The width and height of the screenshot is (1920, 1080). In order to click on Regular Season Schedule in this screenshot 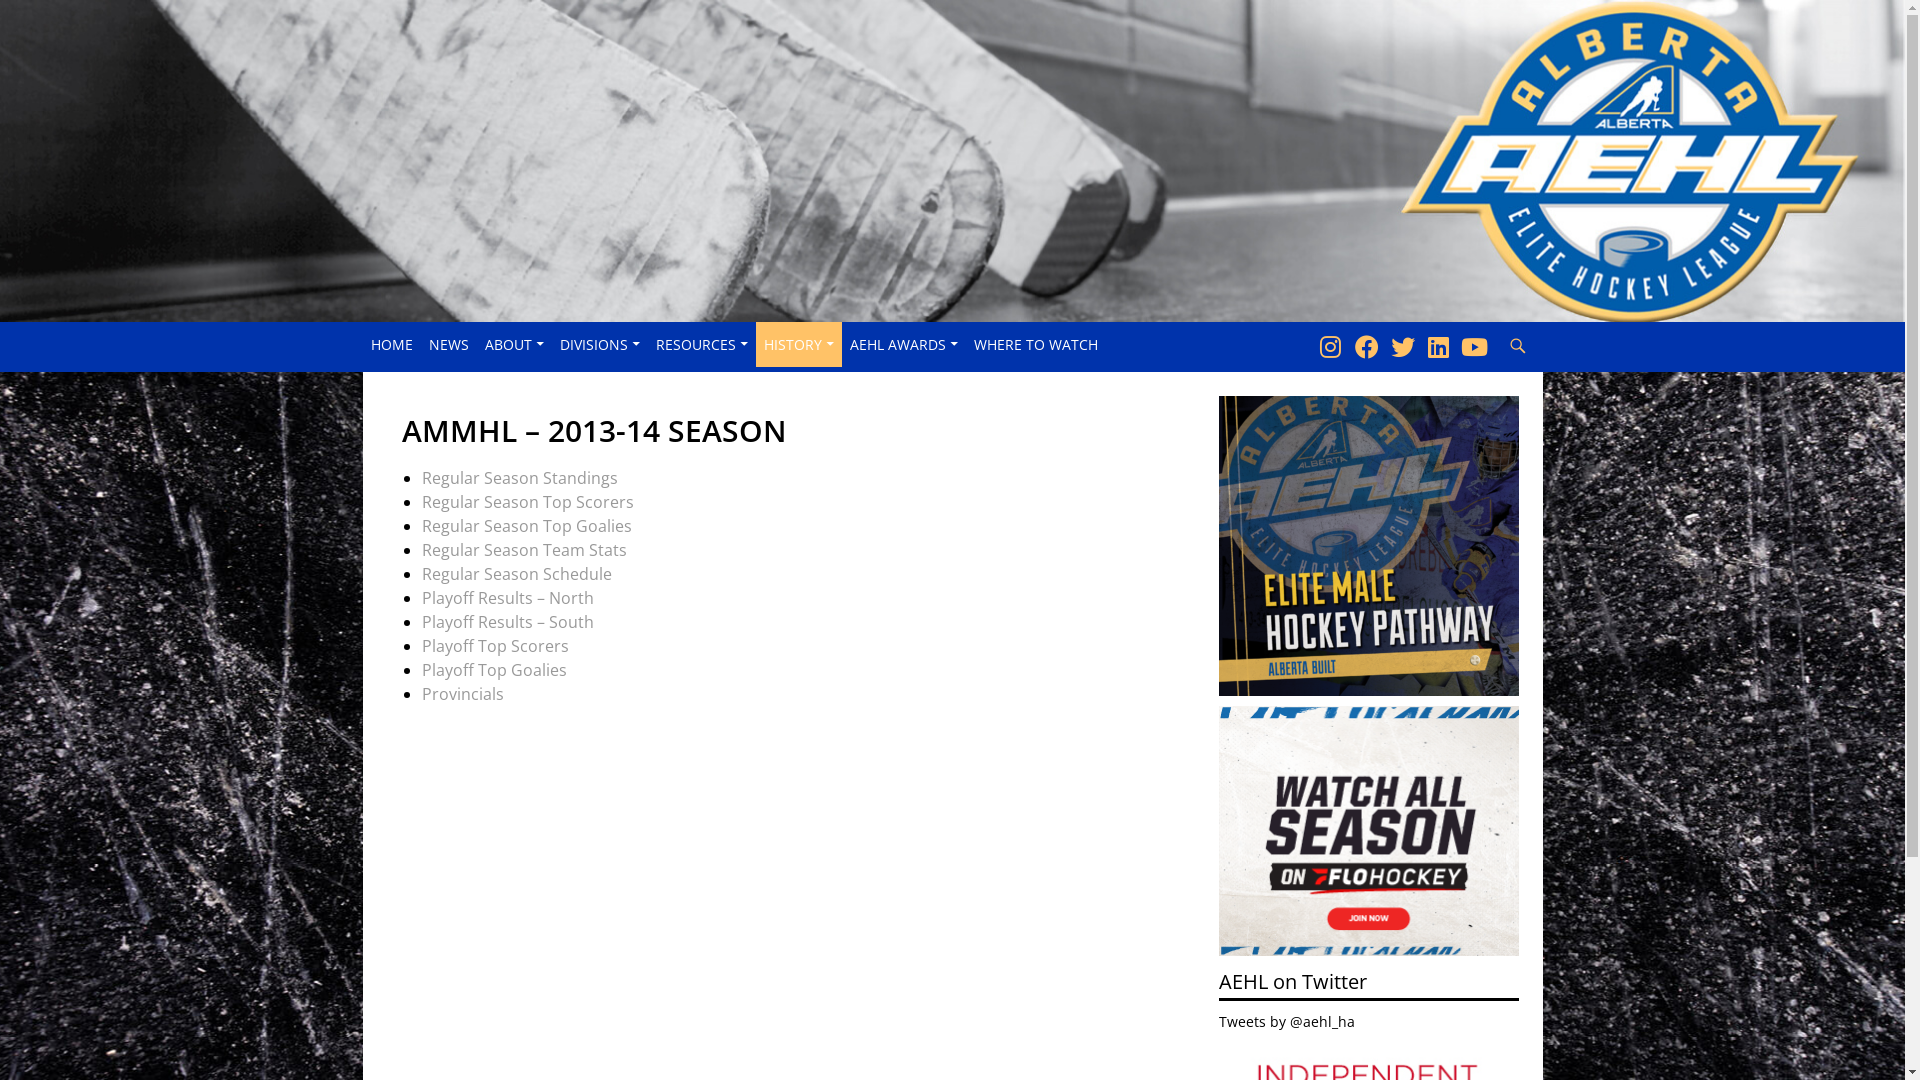, I will do `click(517, 574)`.